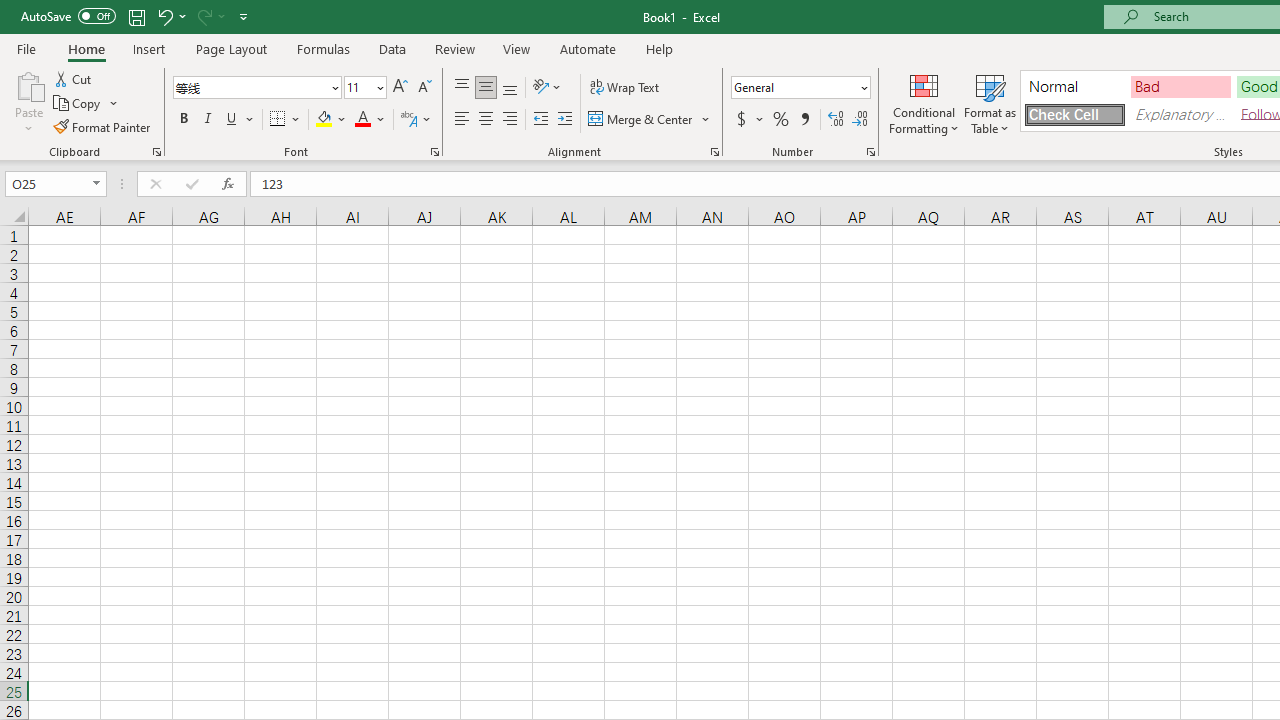 This screenshot has width=1280, height=720. I want to click on Italic, so click(208, 120).